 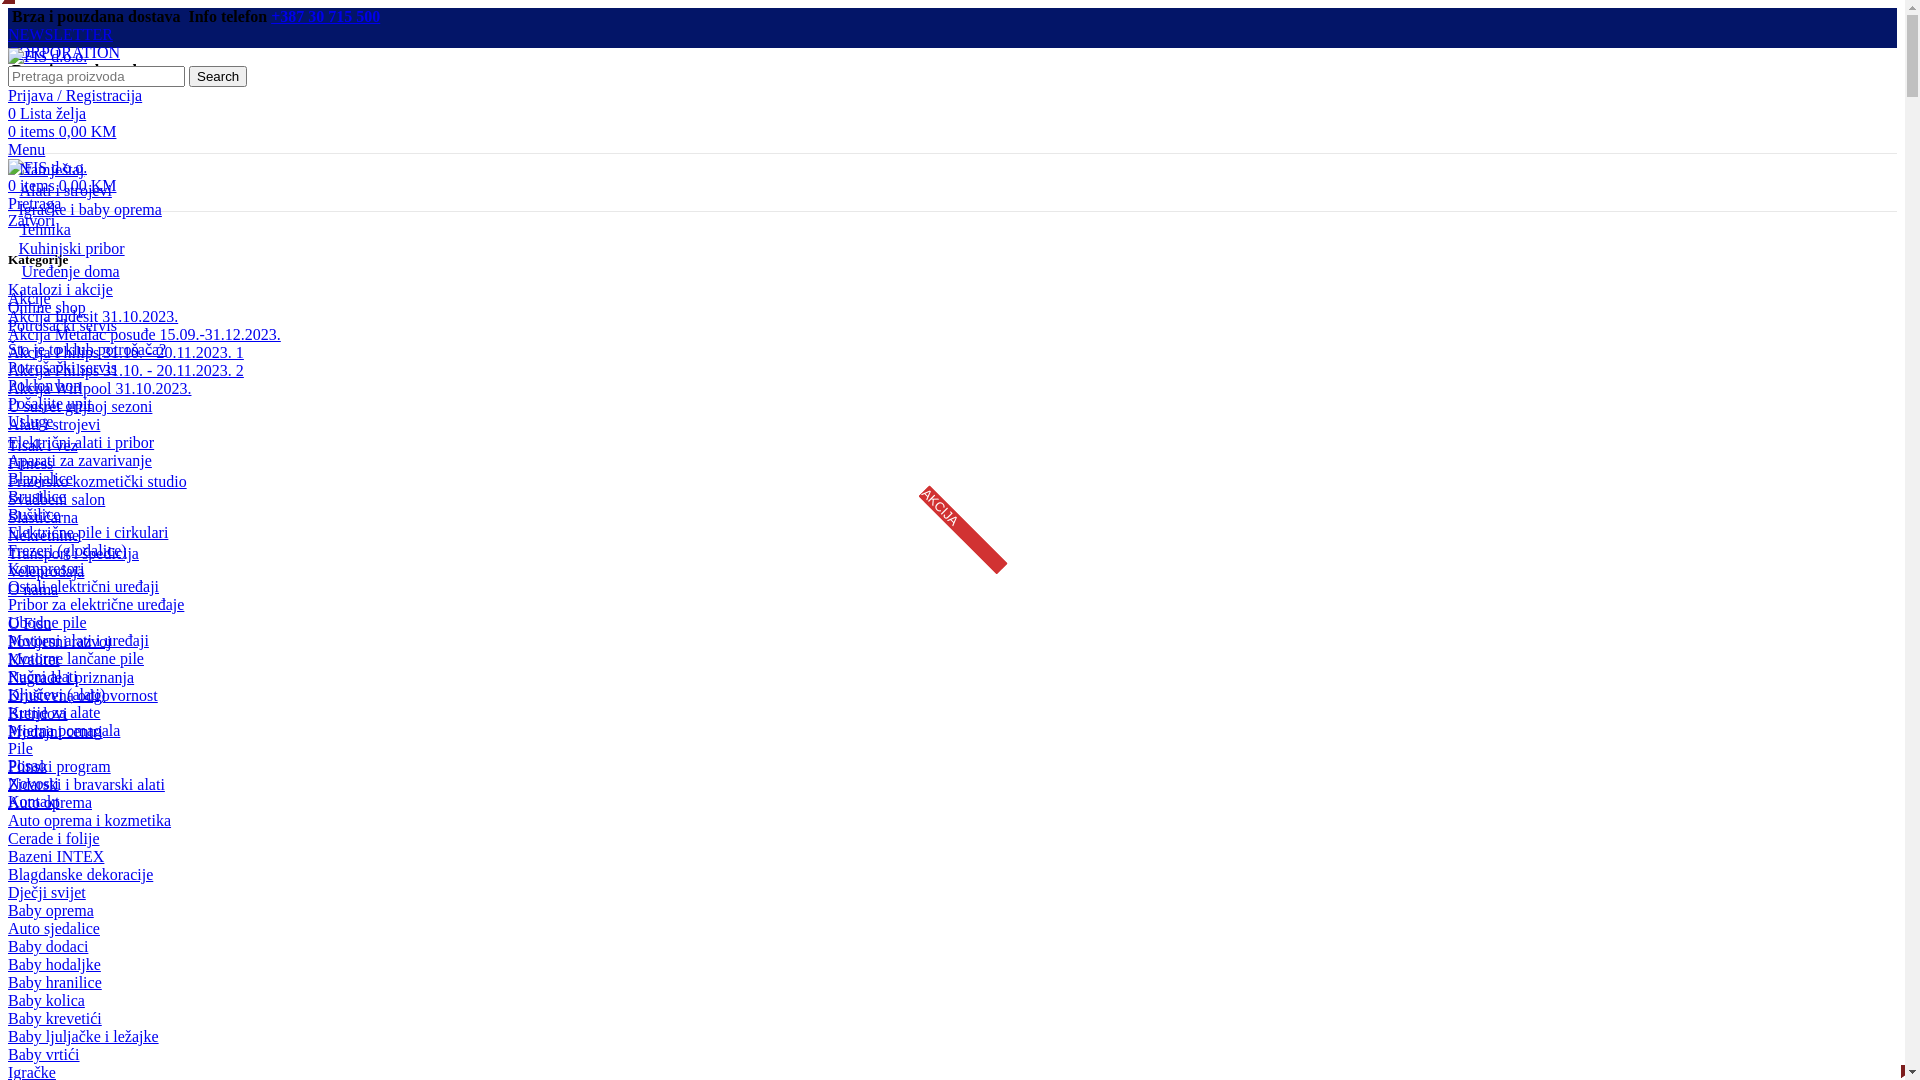 What do you see at coordinates (38, 714) in the screenshot?
I see `Brendovi` at bounding box center [38, 714].